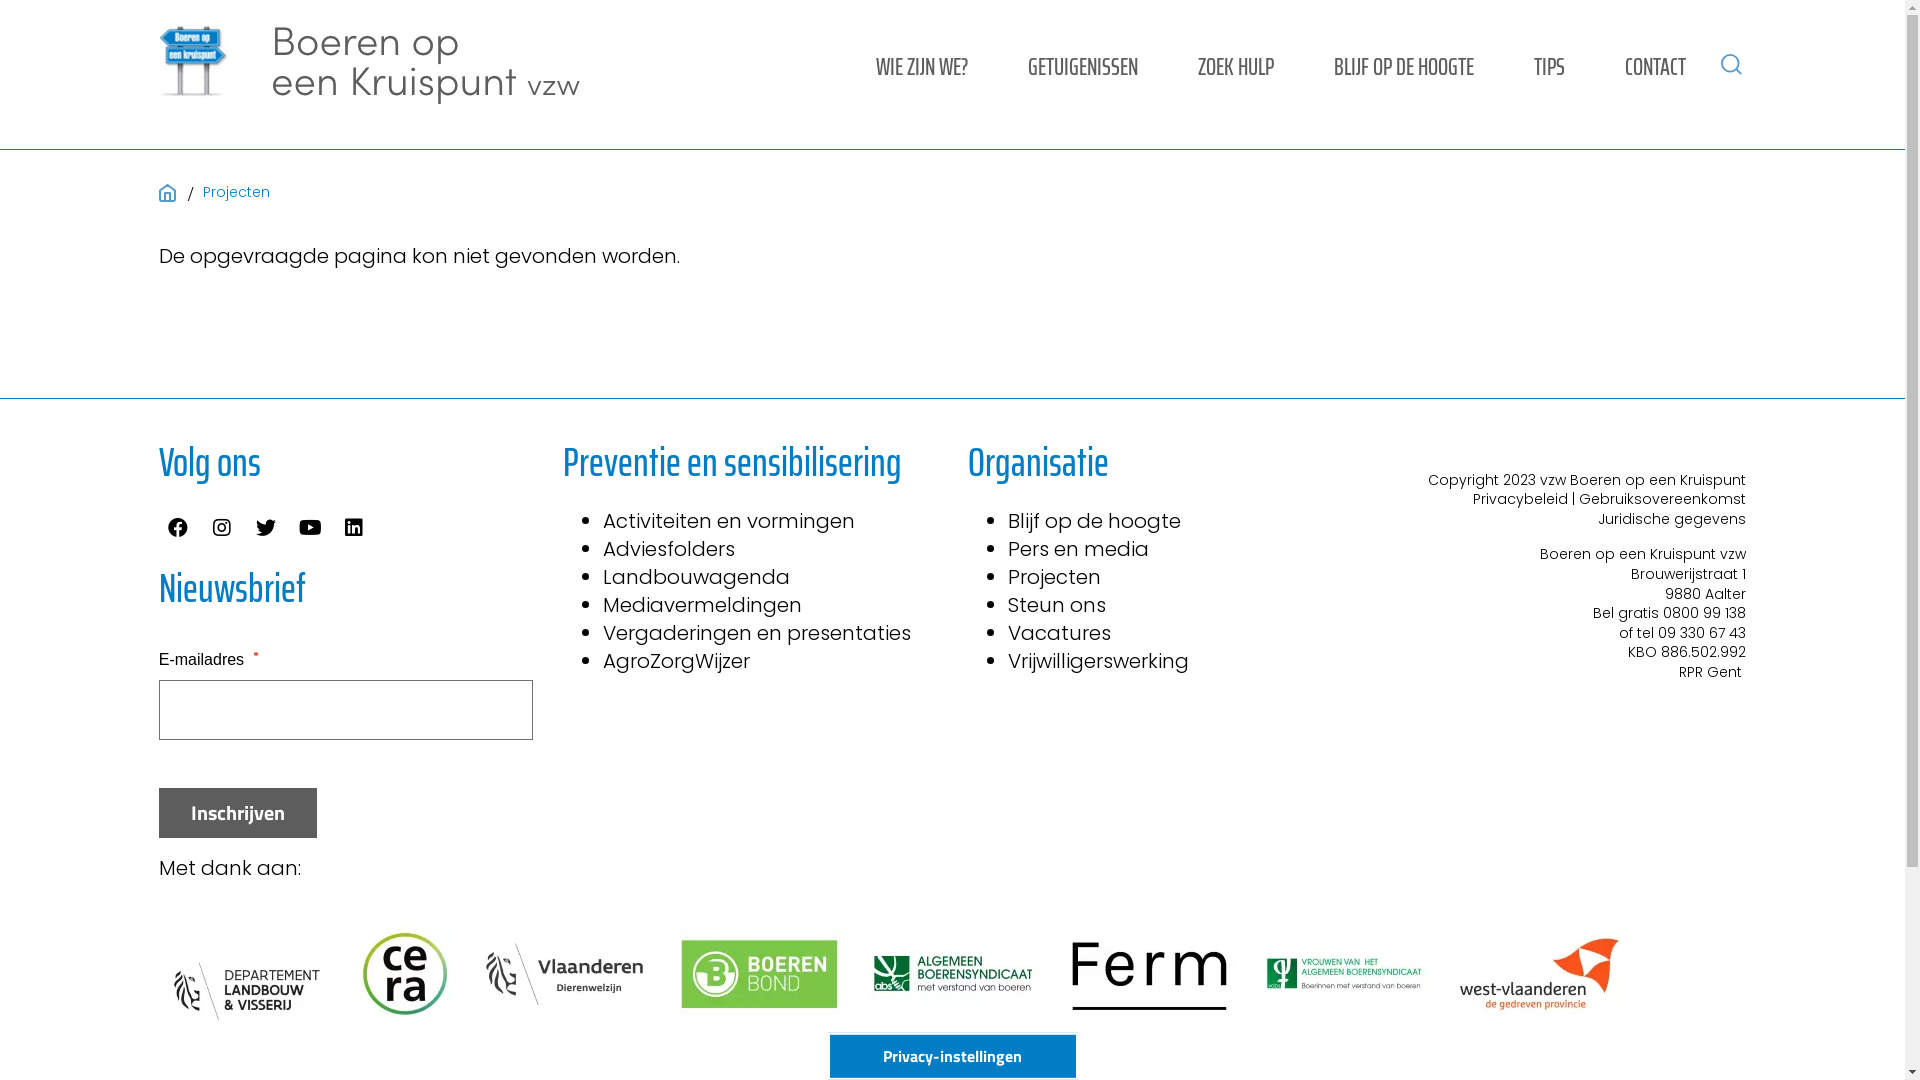 The height and width of the screenshot is (1080, 1920). I want to click on Facebook, so click(178, 528).